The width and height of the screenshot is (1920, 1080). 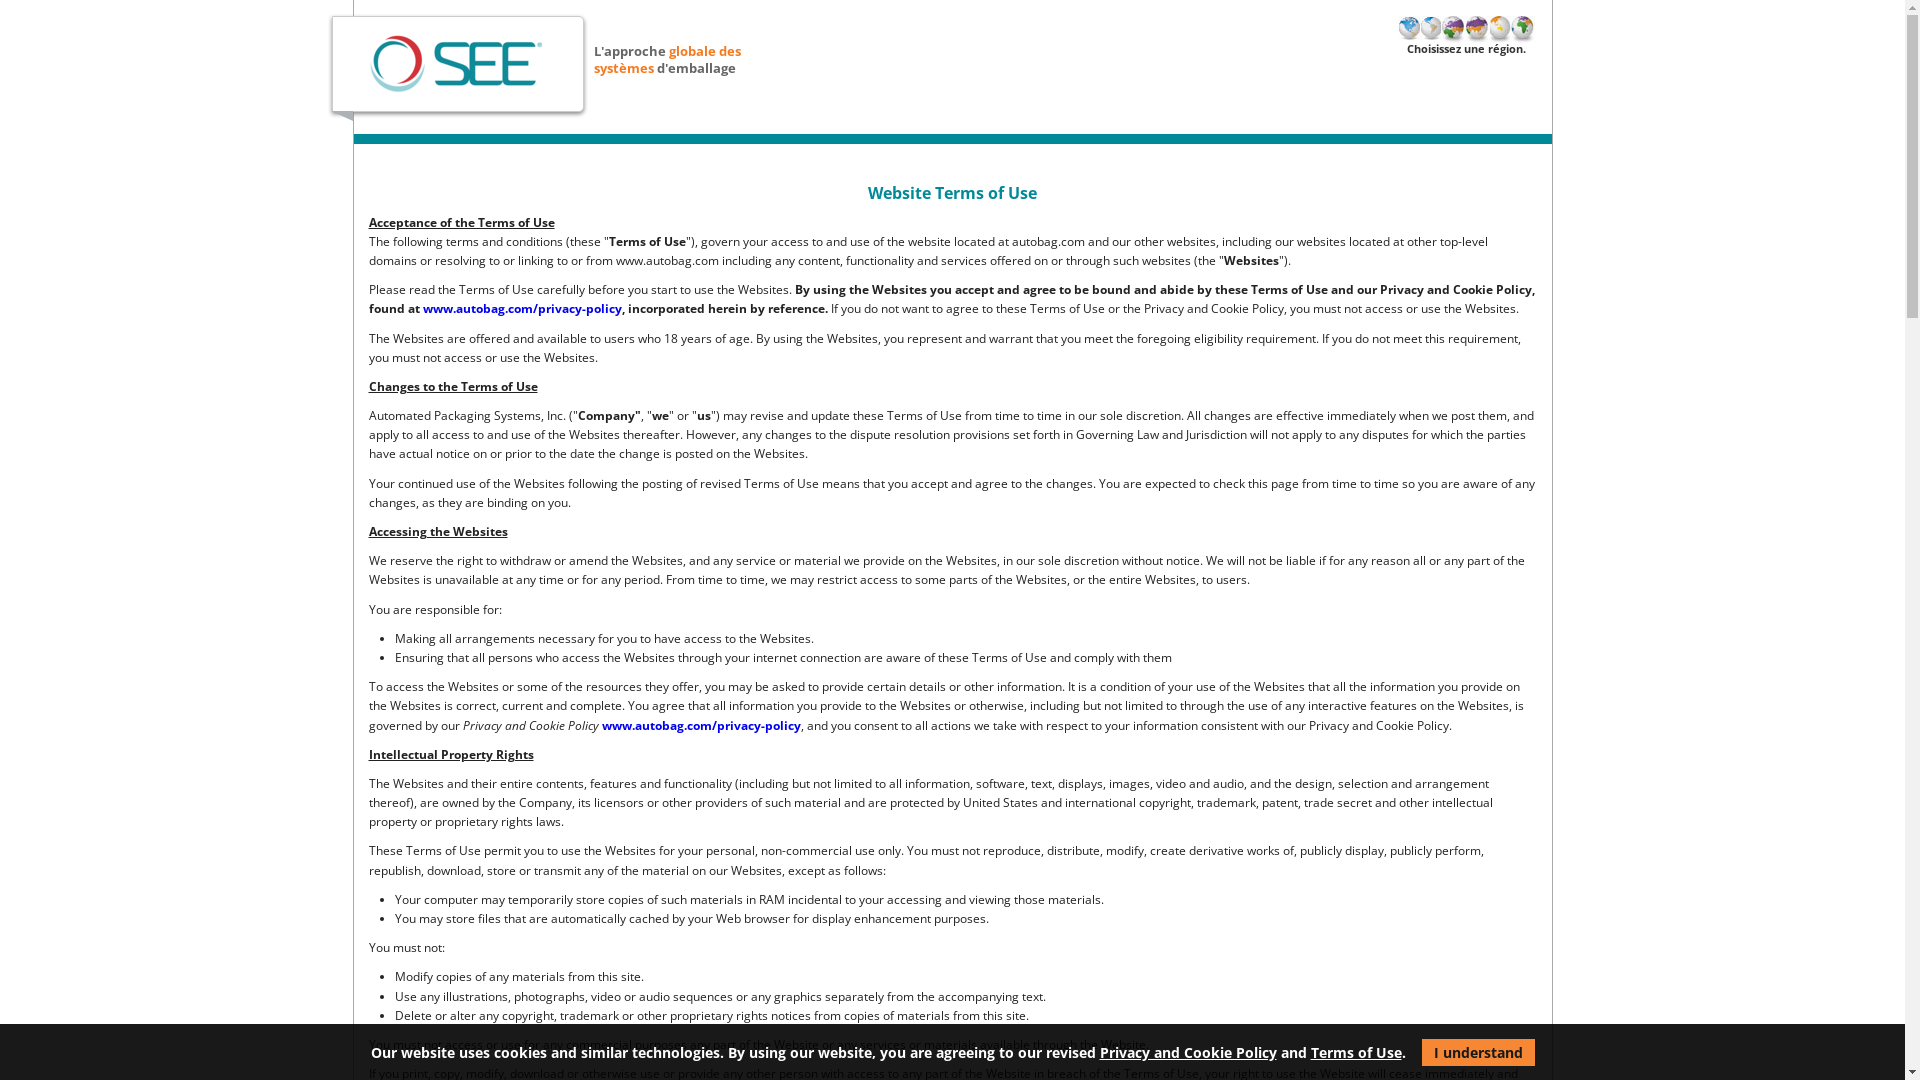 What do you see at coordinates (1188, 1052) in the screenshot?
I see `Privacy and Cookie Policy` at bounding box center [1188, 1052].